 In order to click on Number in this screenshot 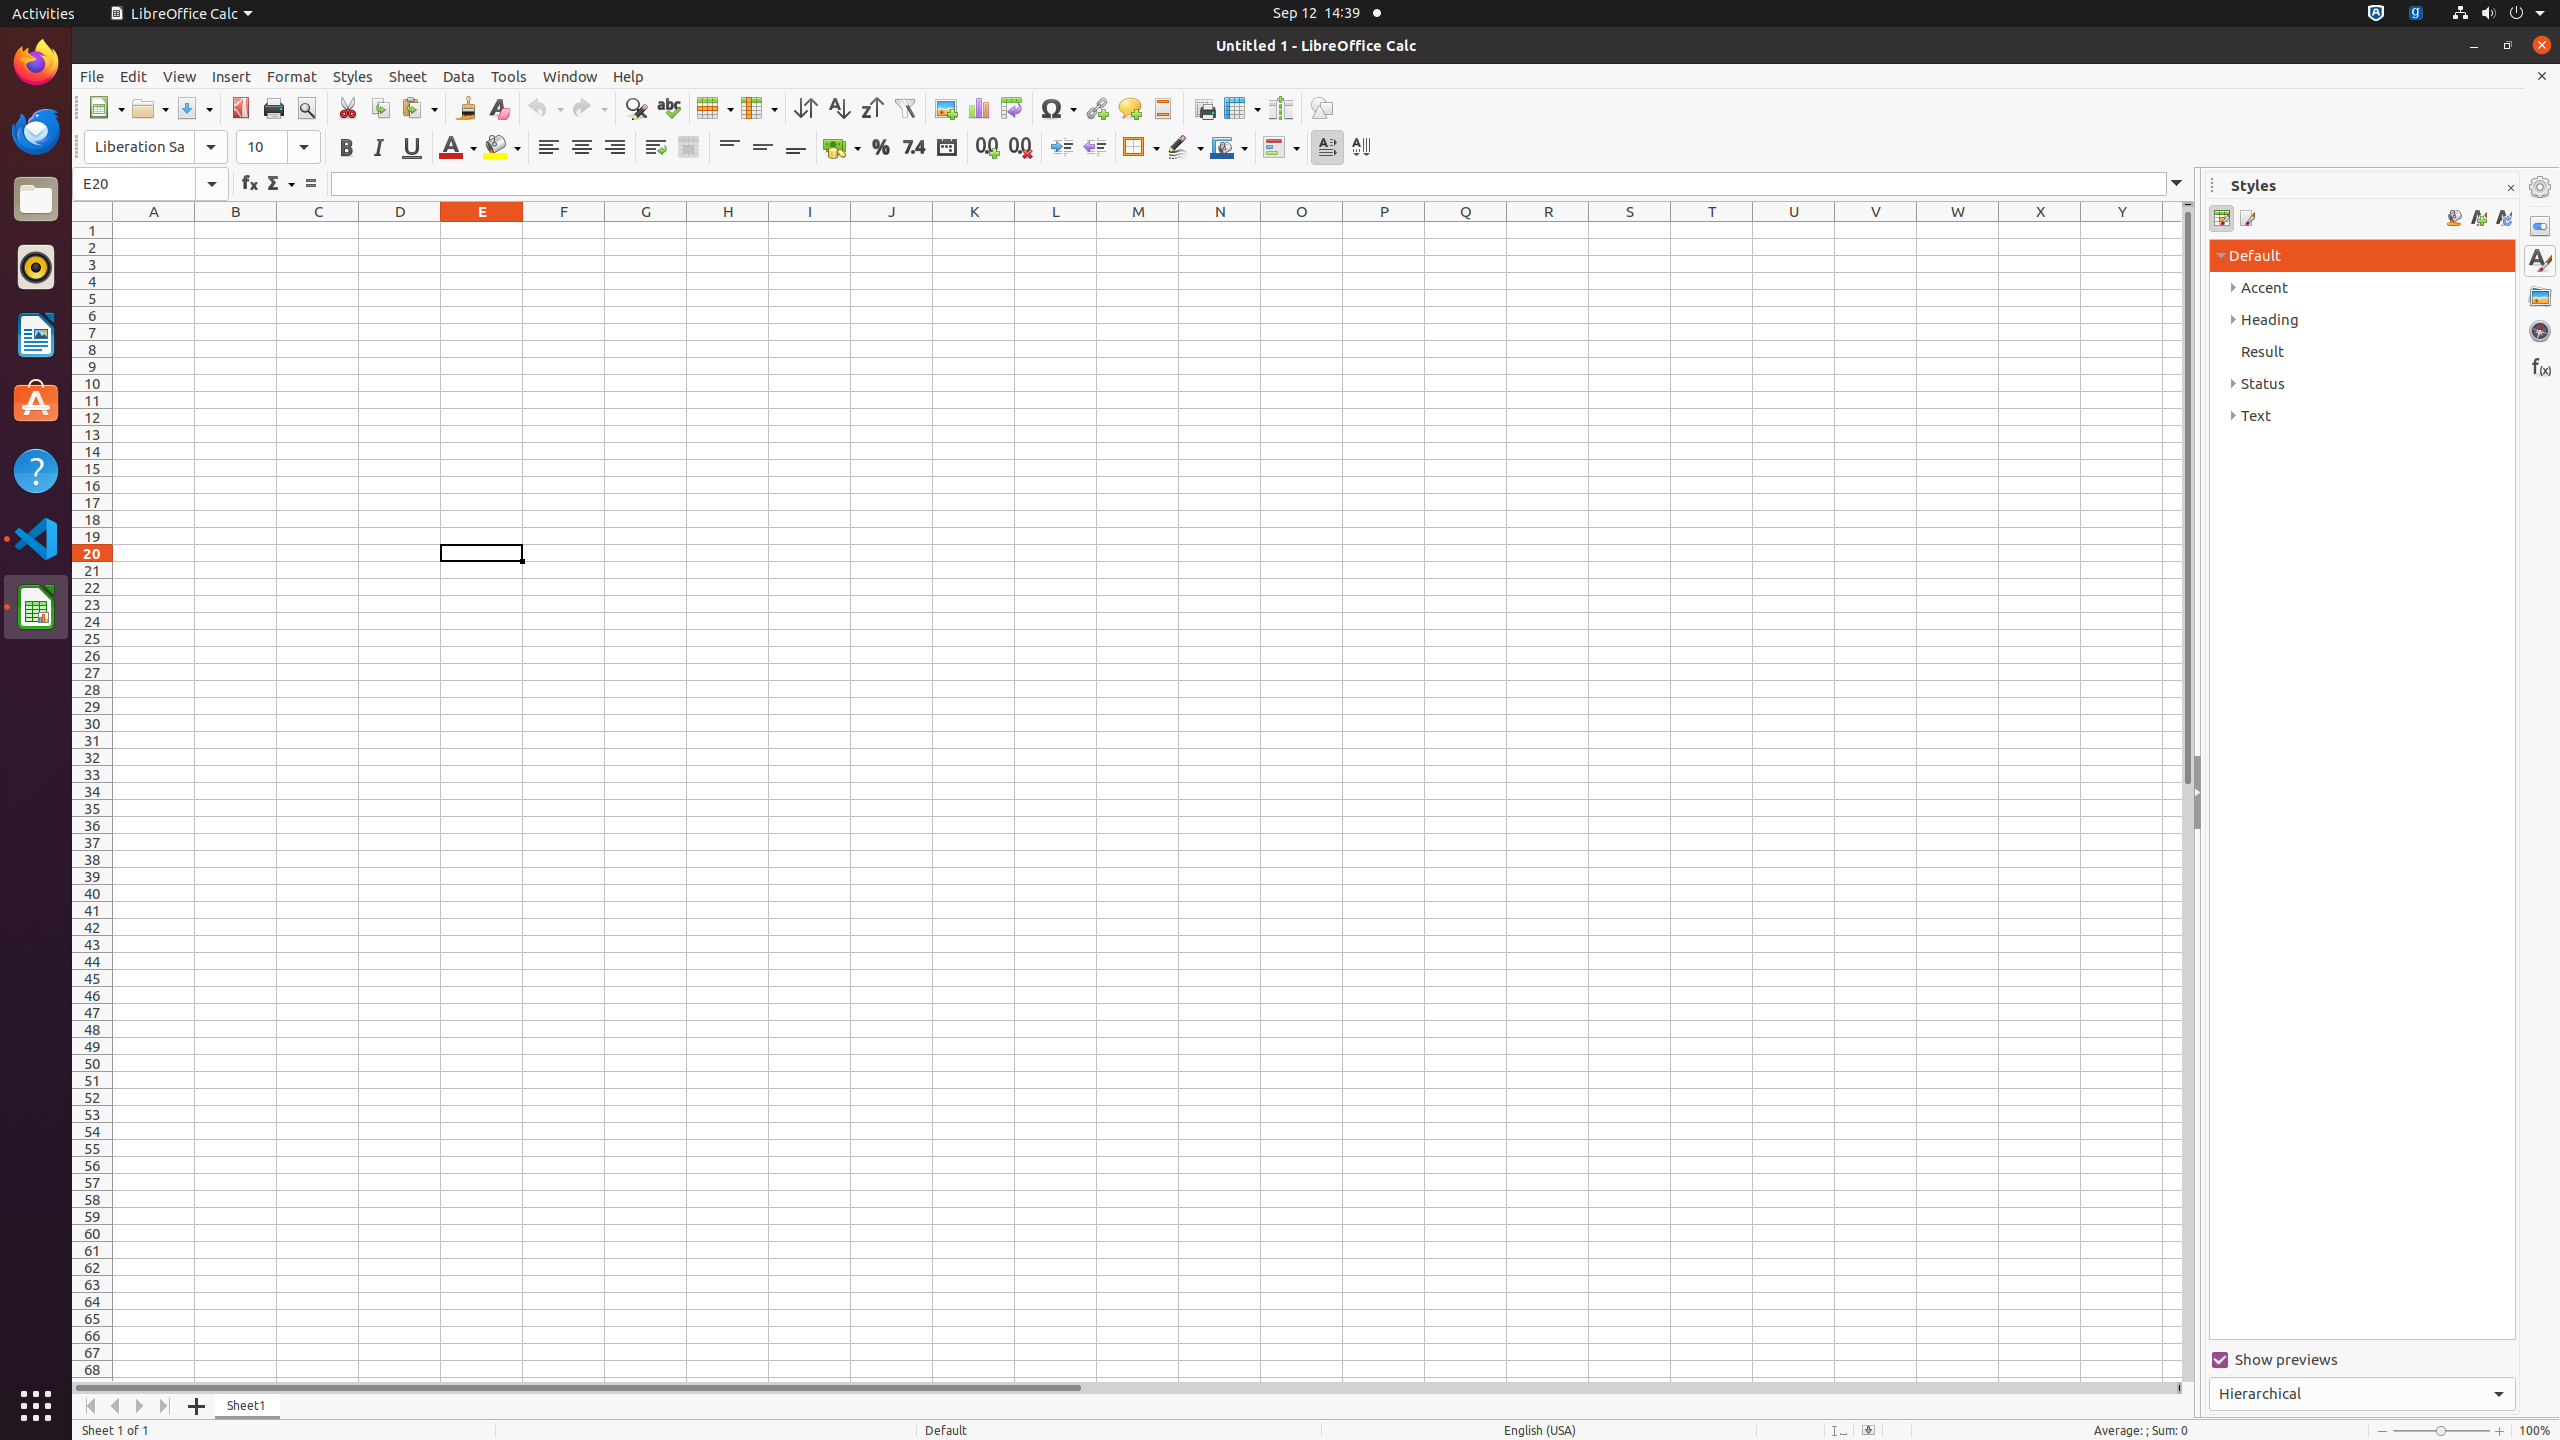, I will do `click(914, 148)`.